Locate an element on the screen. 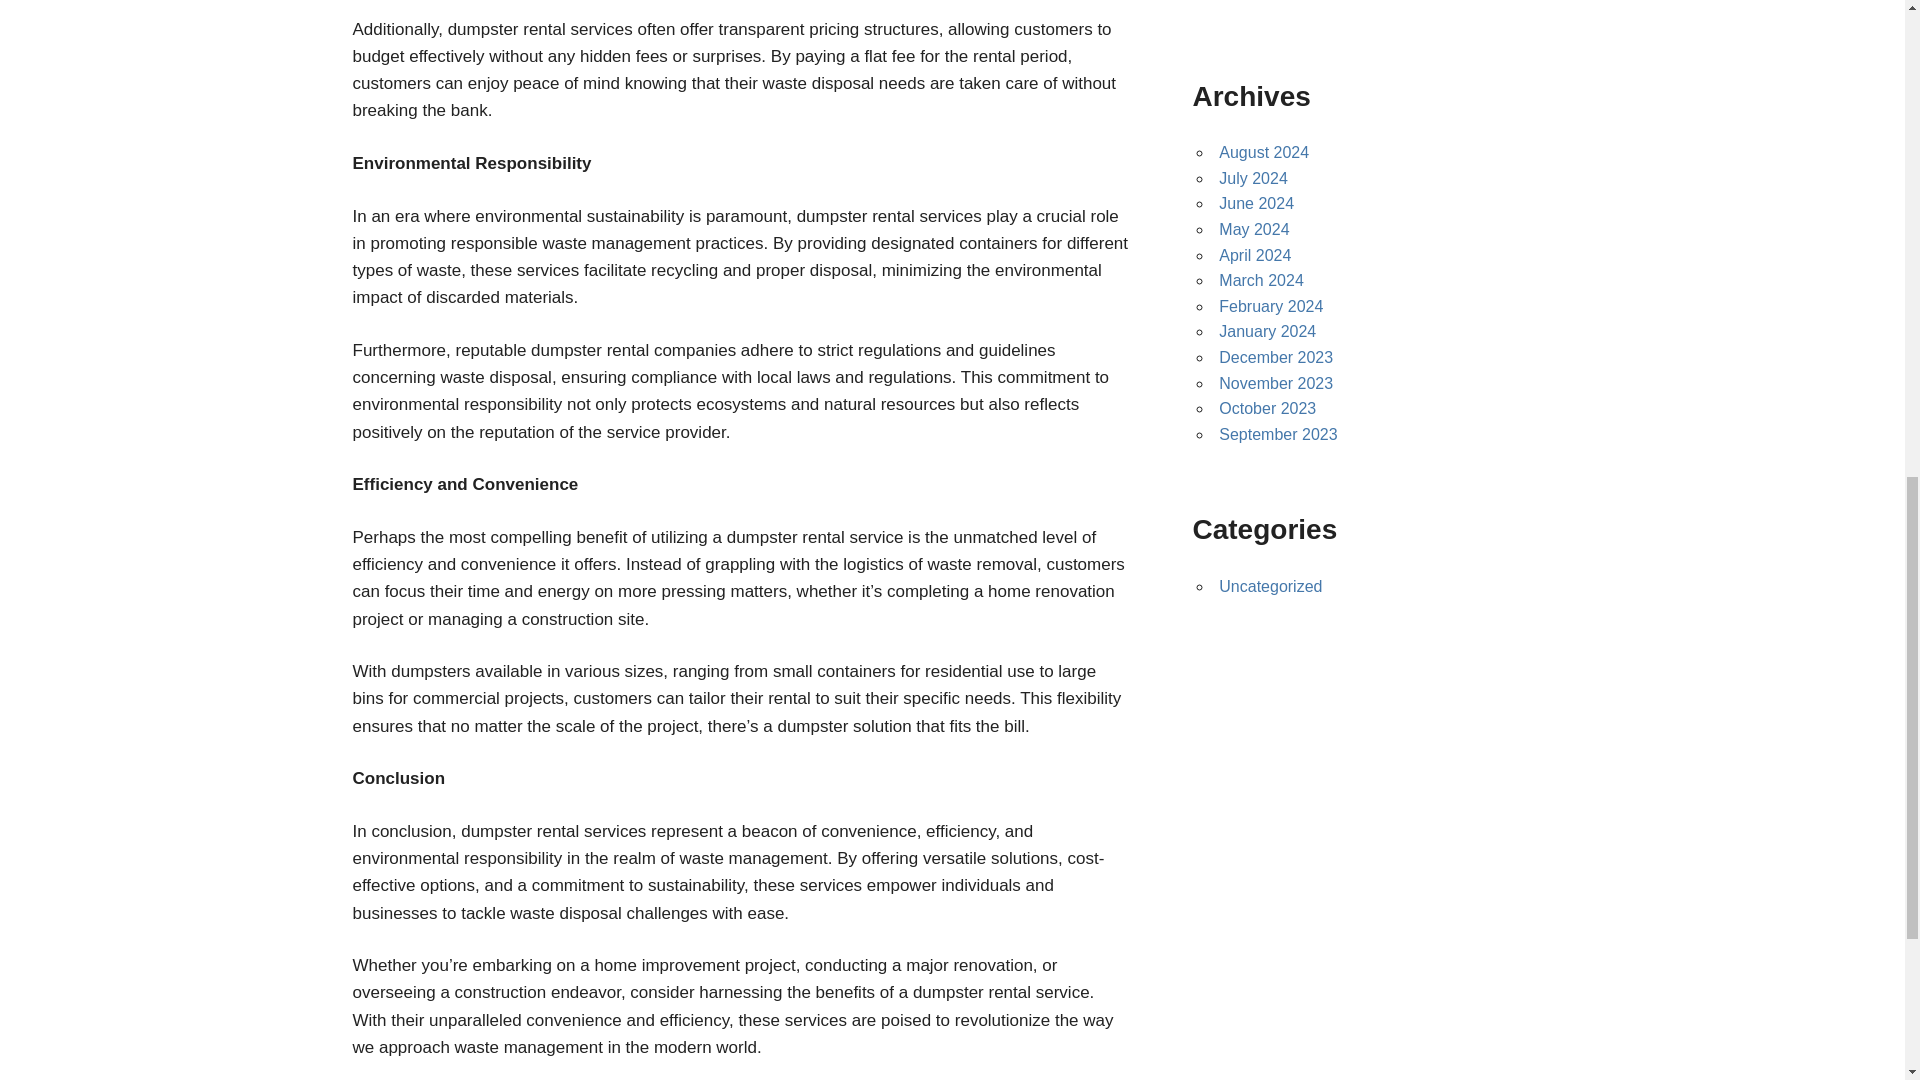  June 2024 is located at coordinates (1256, 203).